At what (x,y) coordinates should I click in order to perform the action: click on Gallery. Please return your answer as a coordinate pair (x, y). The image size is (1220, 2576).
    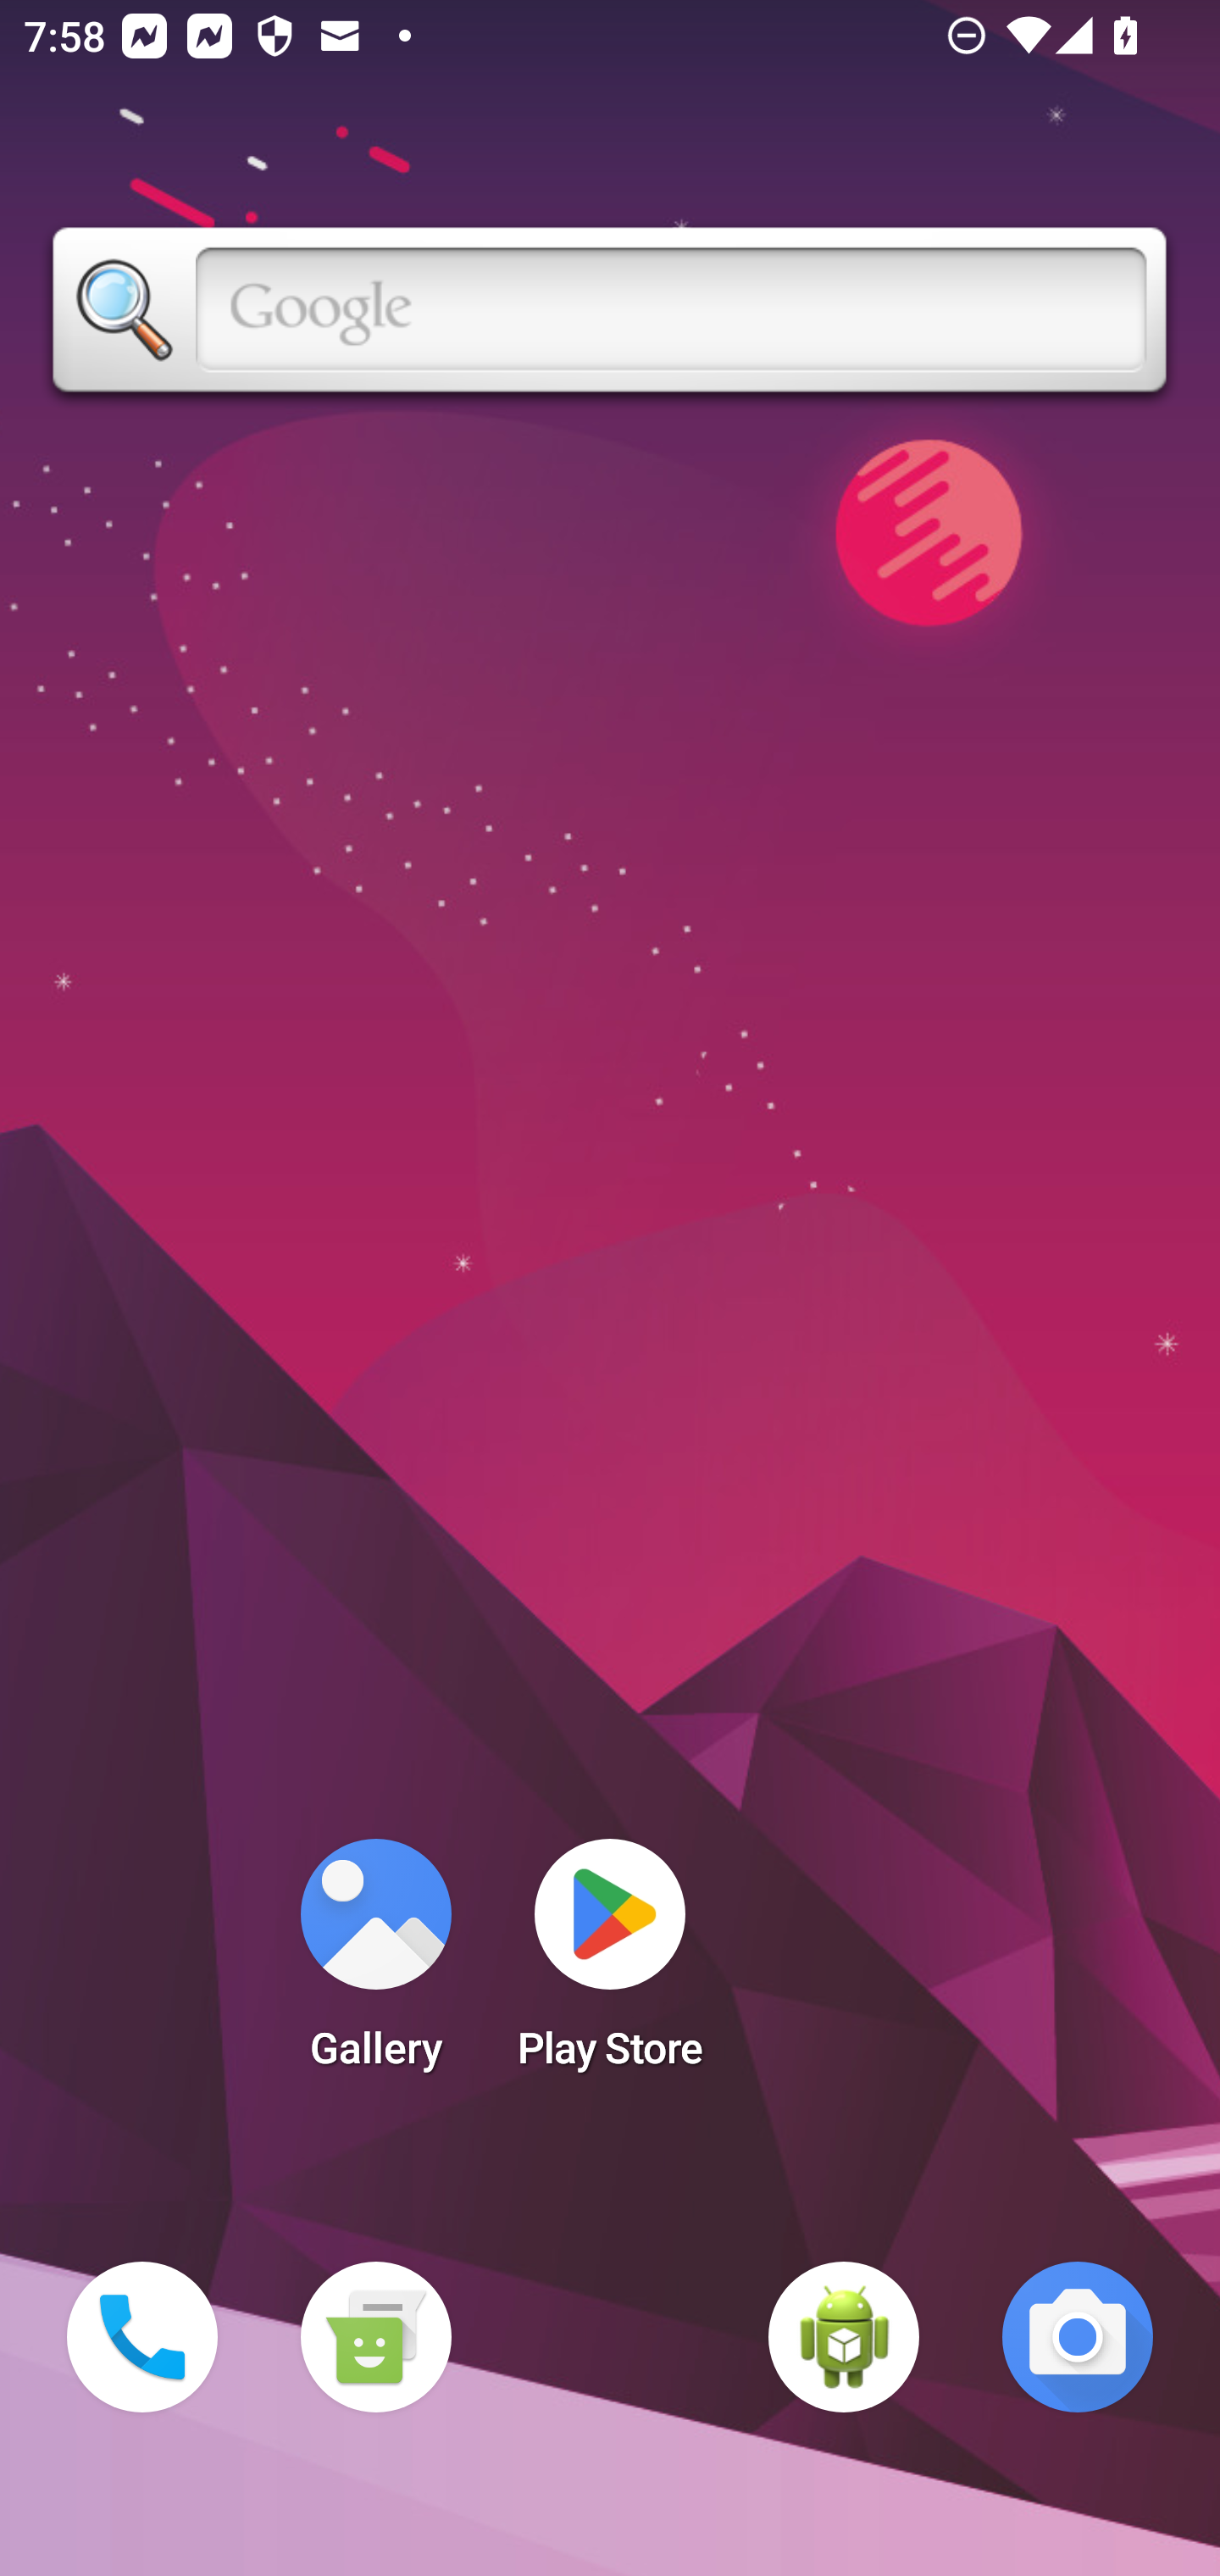
    Looking at the image, I should click on (375, 1964).